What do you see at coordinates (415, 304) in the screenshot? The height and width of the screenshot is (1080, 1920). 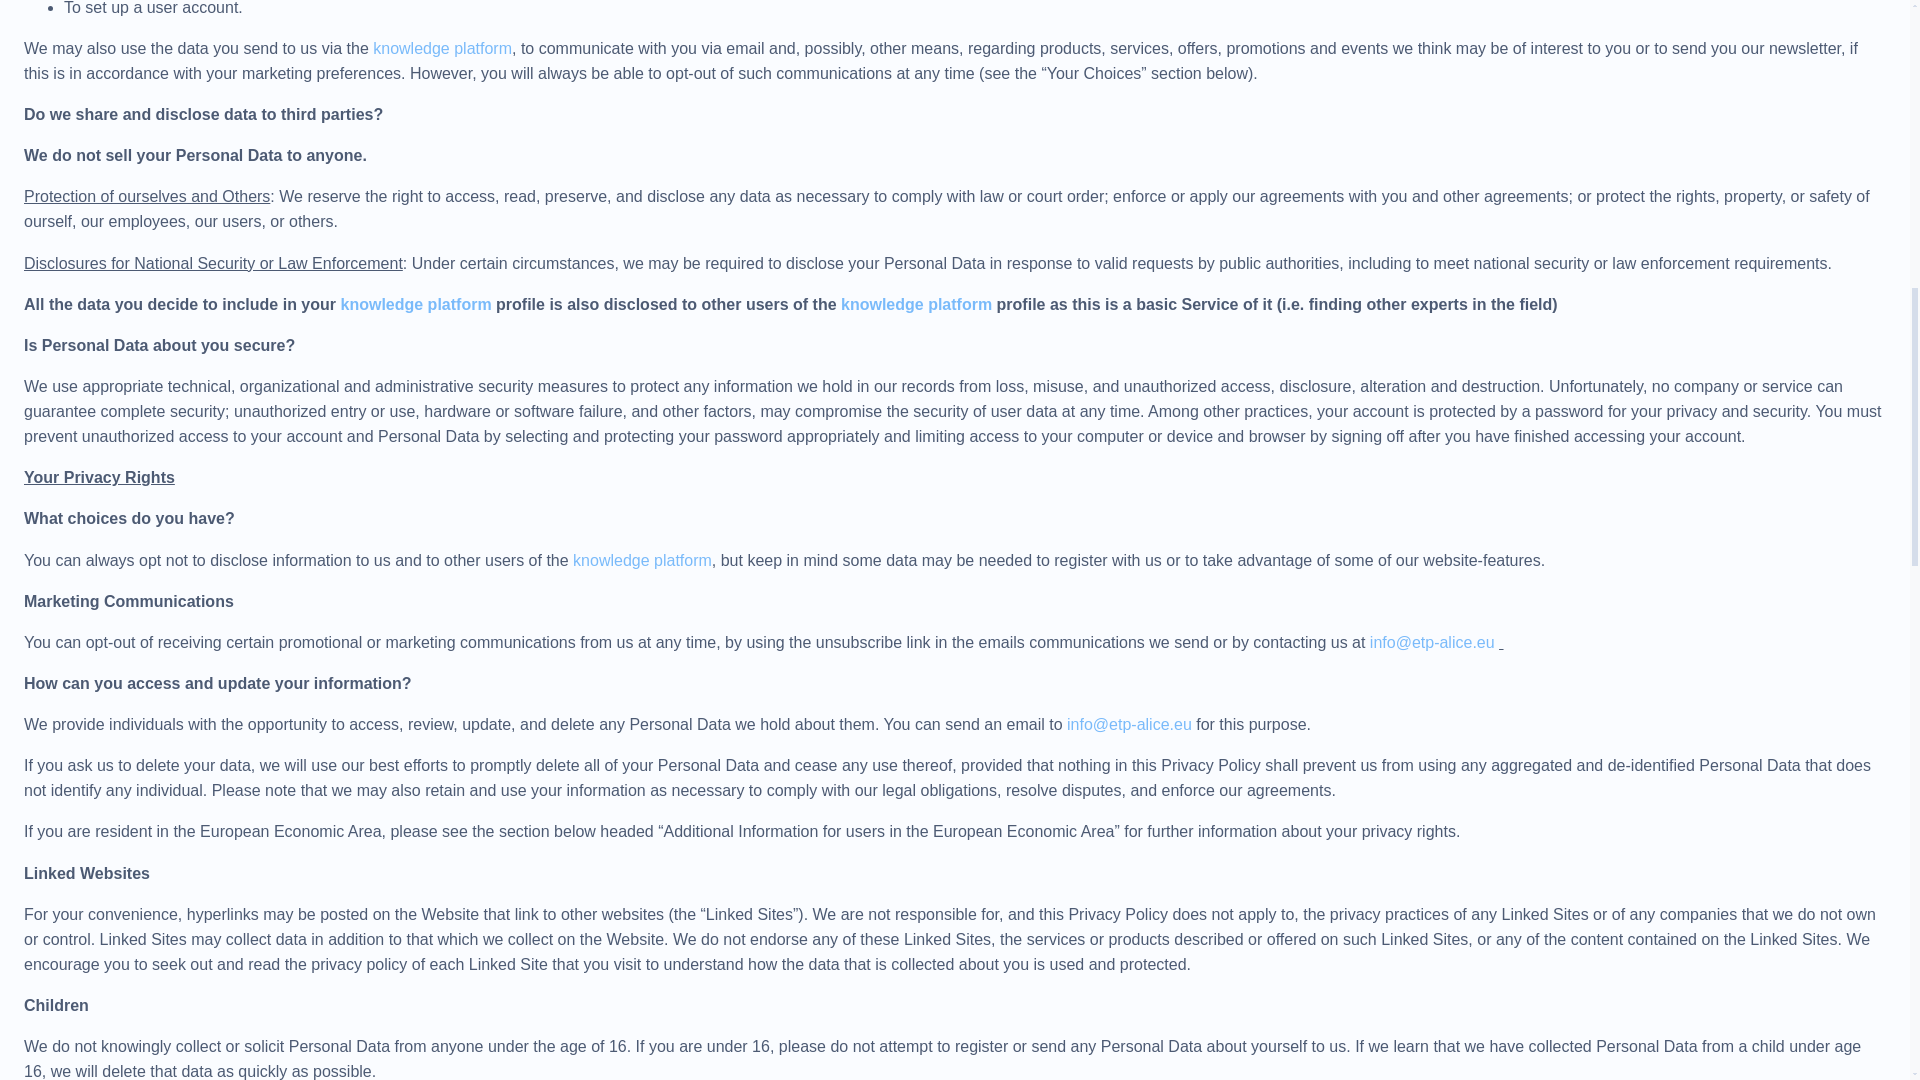 I see `knowledge platform` at bounding box center [415, 304].